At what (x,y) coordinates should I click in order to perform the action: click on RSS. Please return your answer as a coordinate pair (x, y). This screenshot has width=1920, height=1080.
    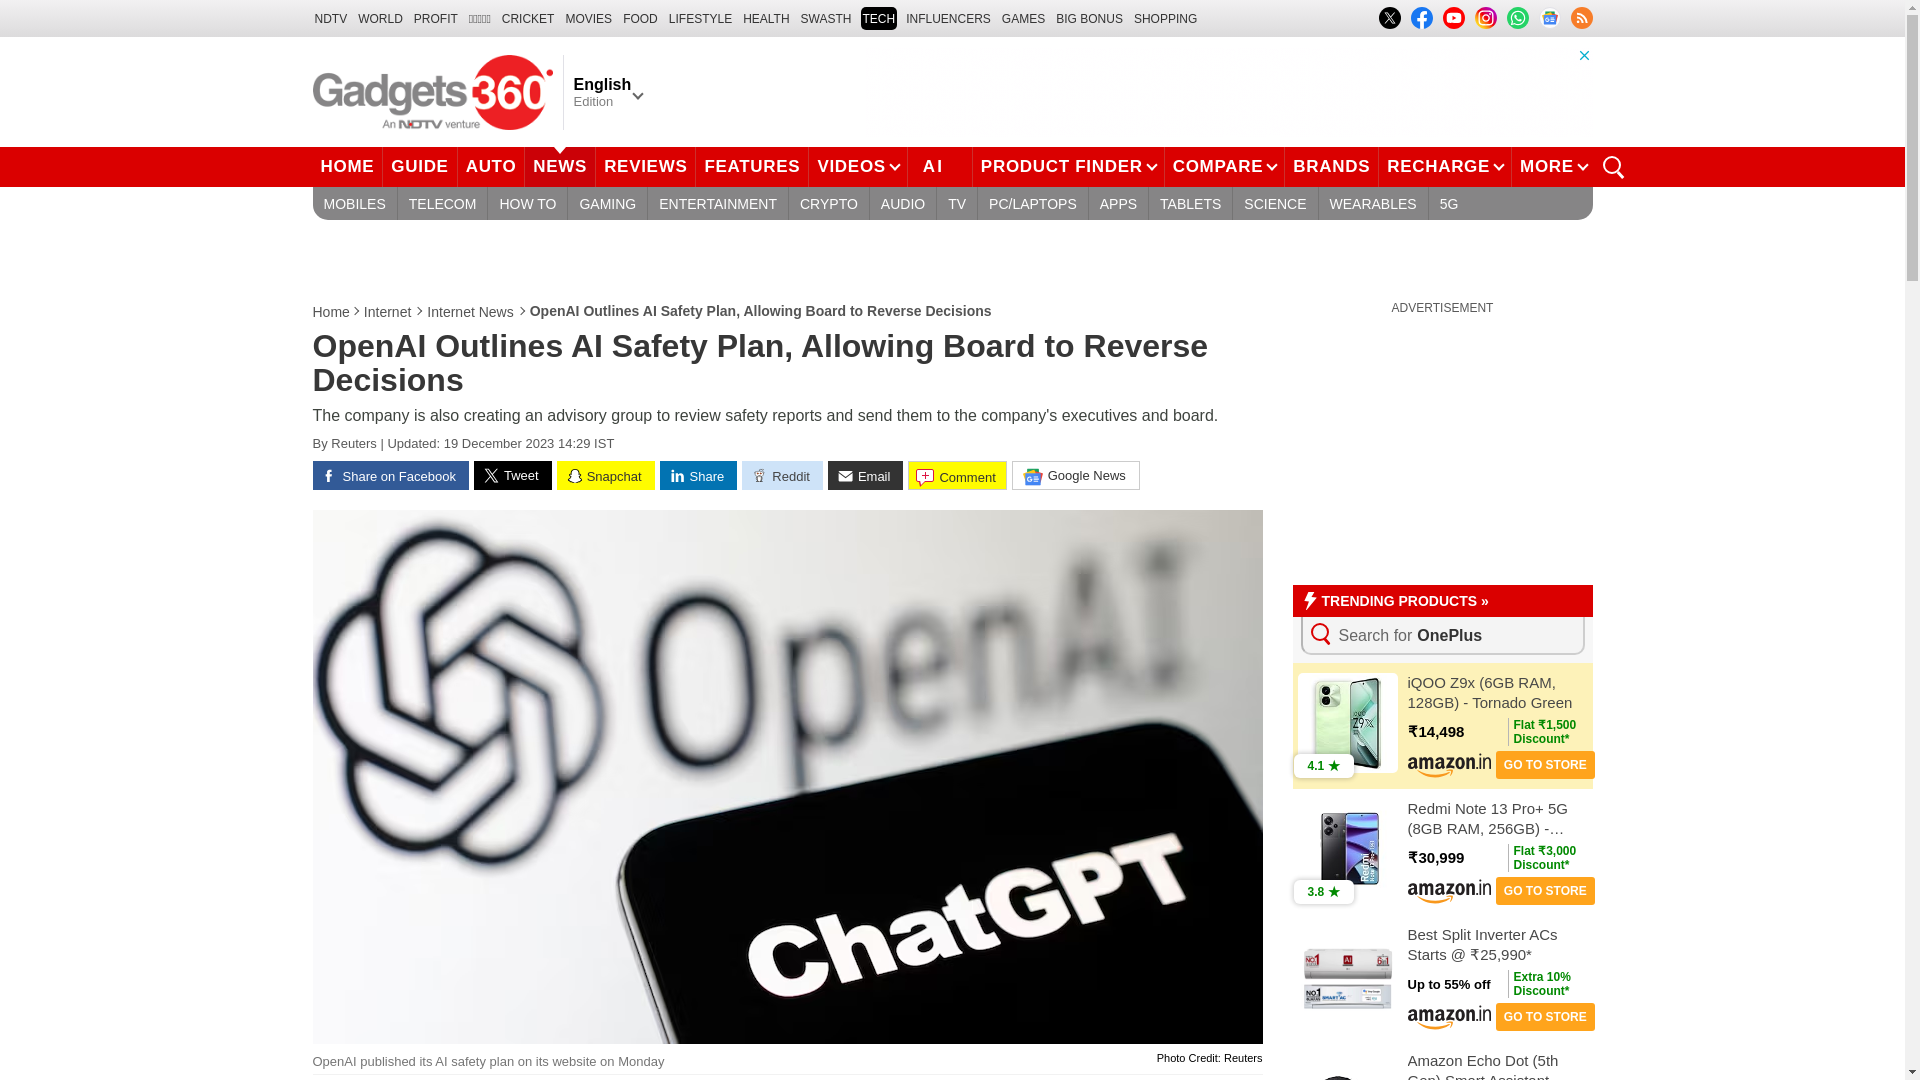
    Looking at the image, I should click on (1580, 18).